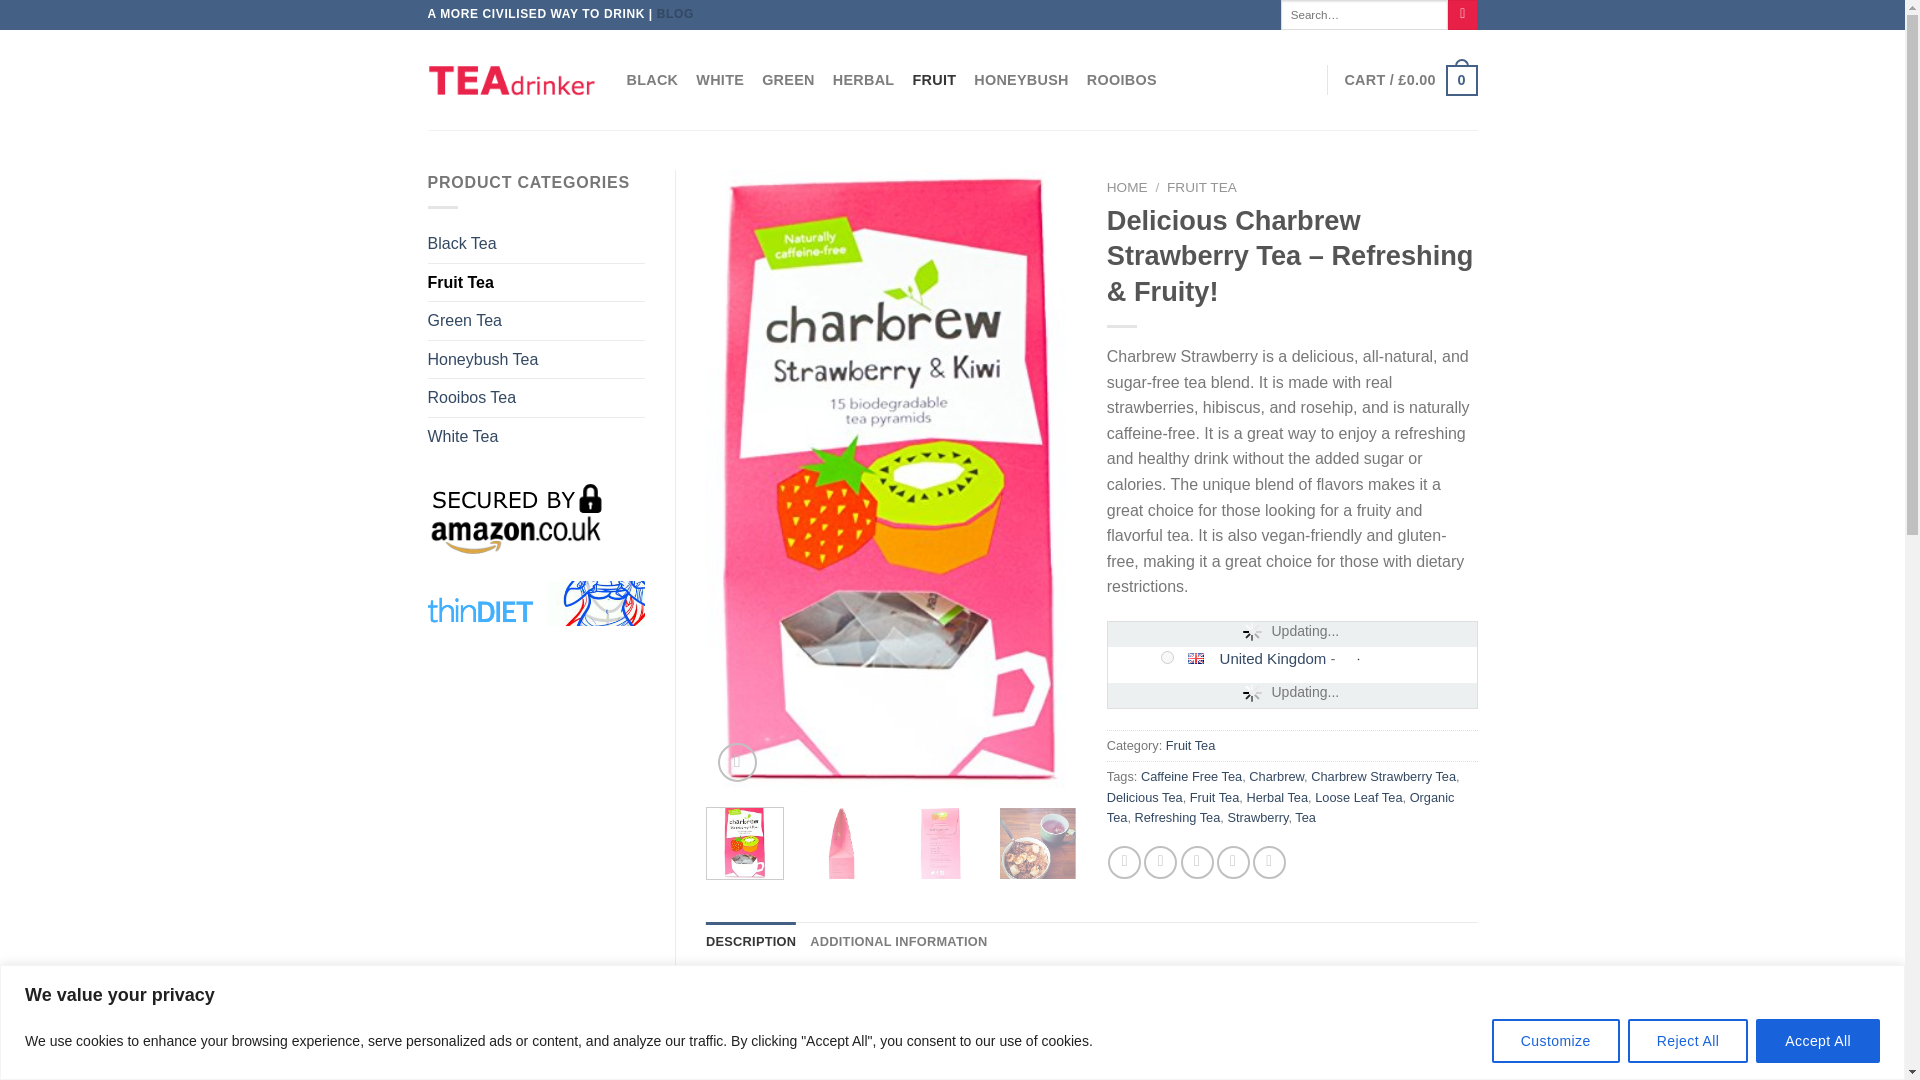  Describe the element at coordinates (864, 80) in the screenshot. I see `HERBAL` at that location.